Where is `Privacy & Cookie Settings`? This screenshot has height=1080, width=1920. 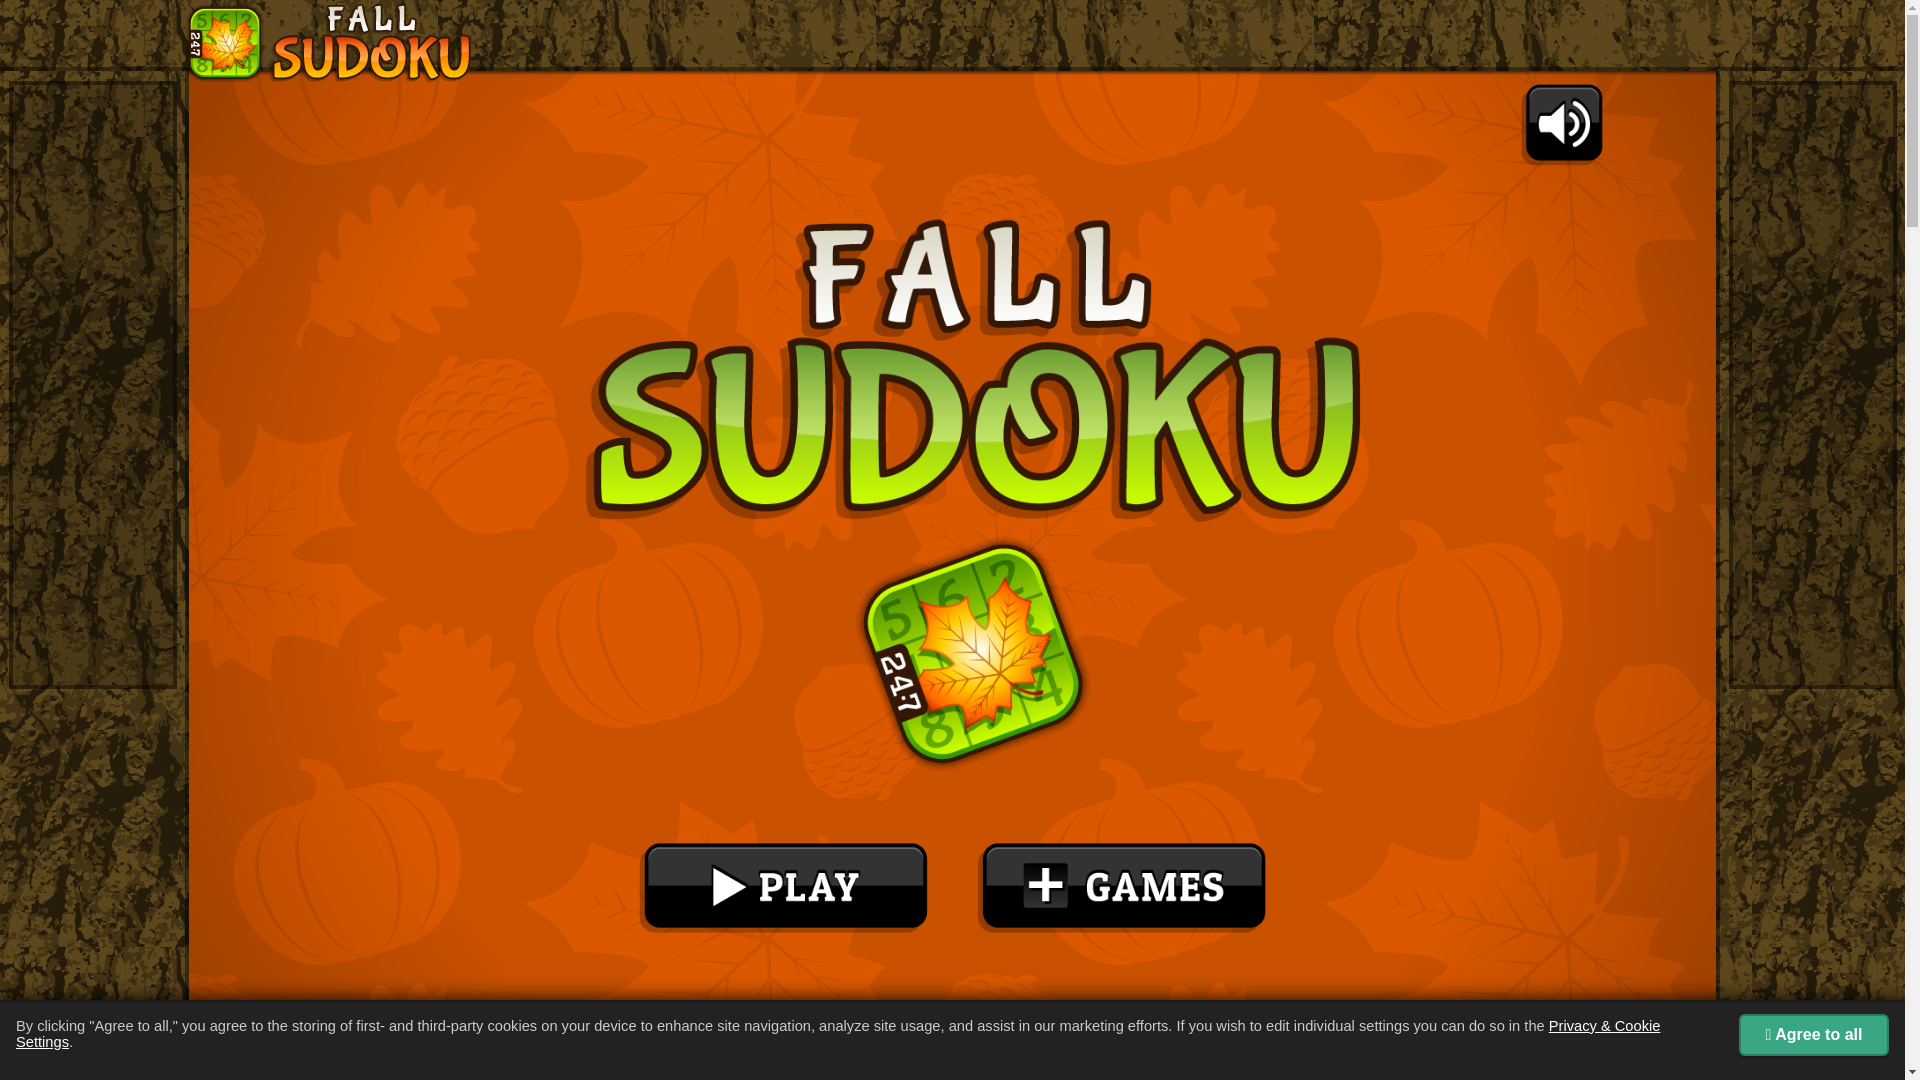
Privacy & Cookie Settings is located at coordinates (838, 1034).